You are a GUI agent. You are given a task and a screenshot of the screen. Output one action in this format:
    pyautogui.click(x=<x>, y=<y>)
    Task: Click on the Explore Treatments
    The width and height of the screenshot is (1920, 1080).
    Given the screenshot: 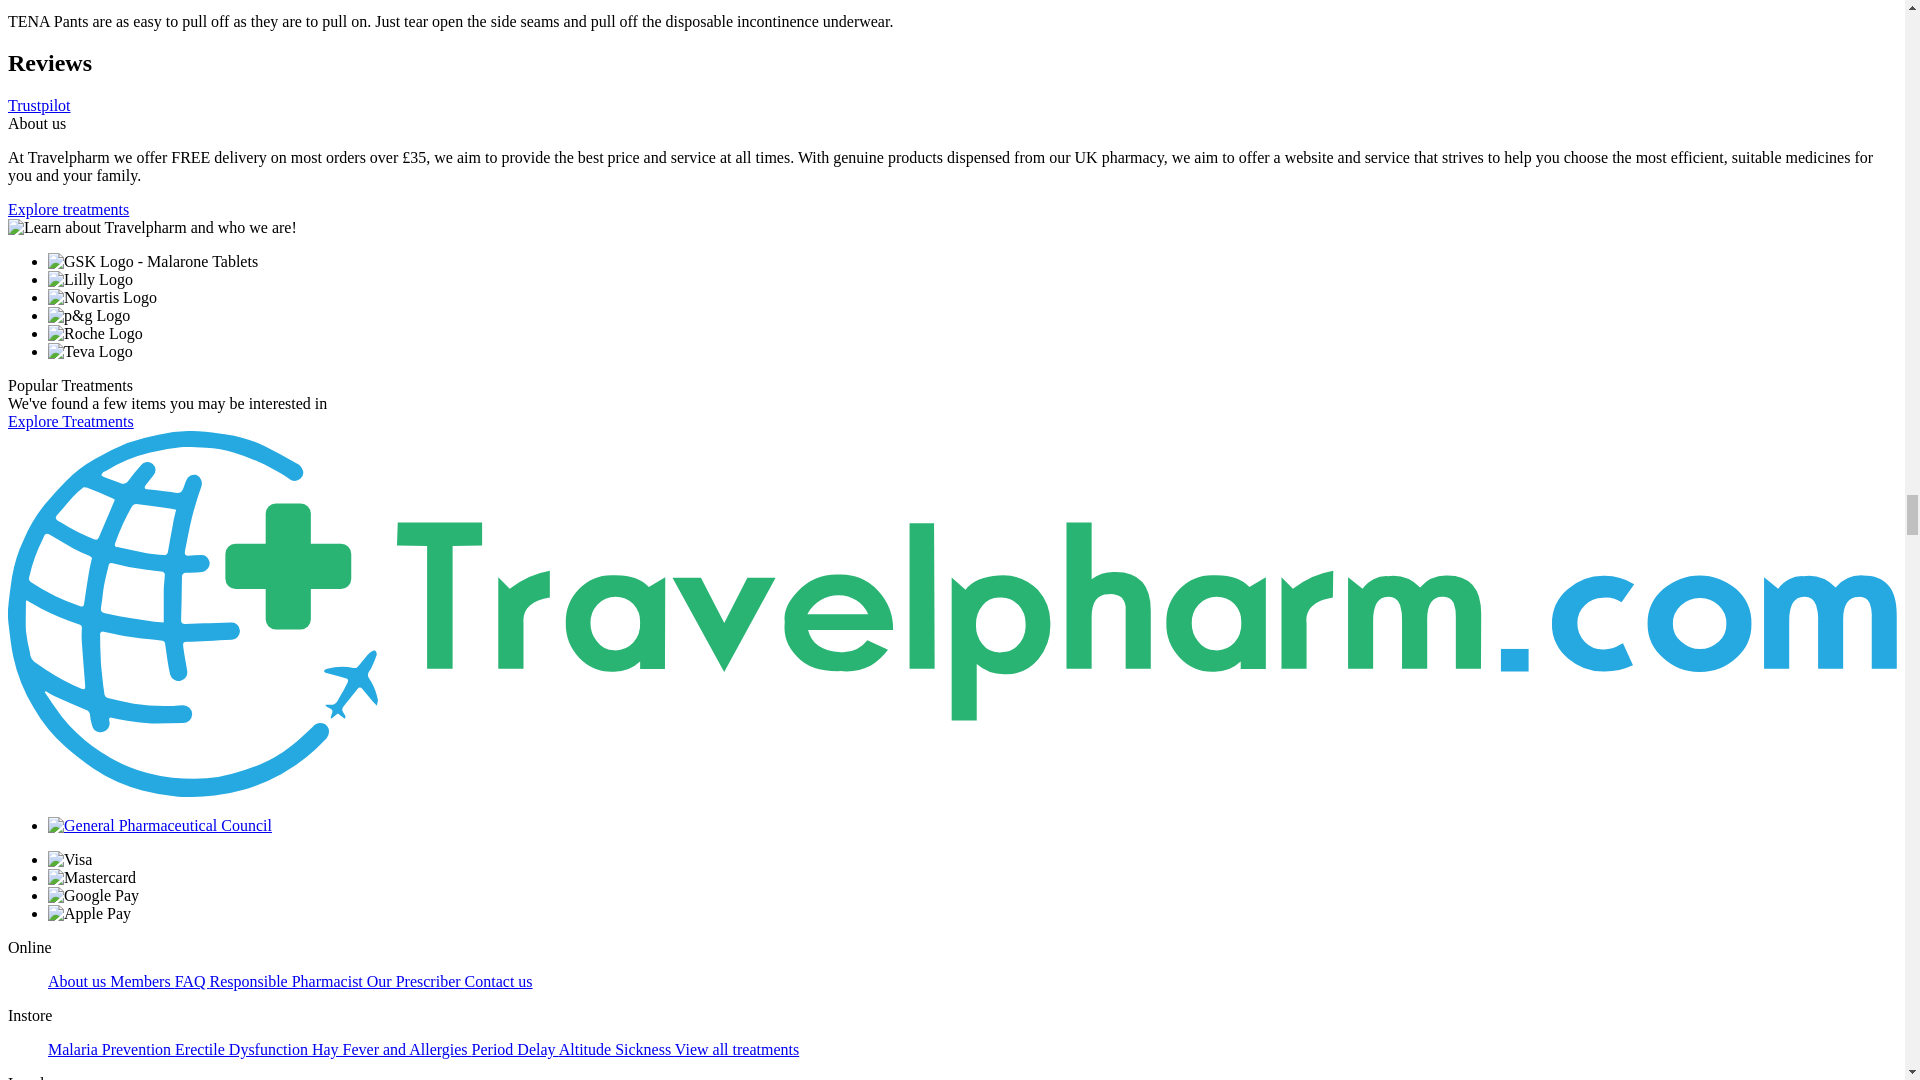 What is the action you would take?
    pyautogui.click(x=70, y=420)
    